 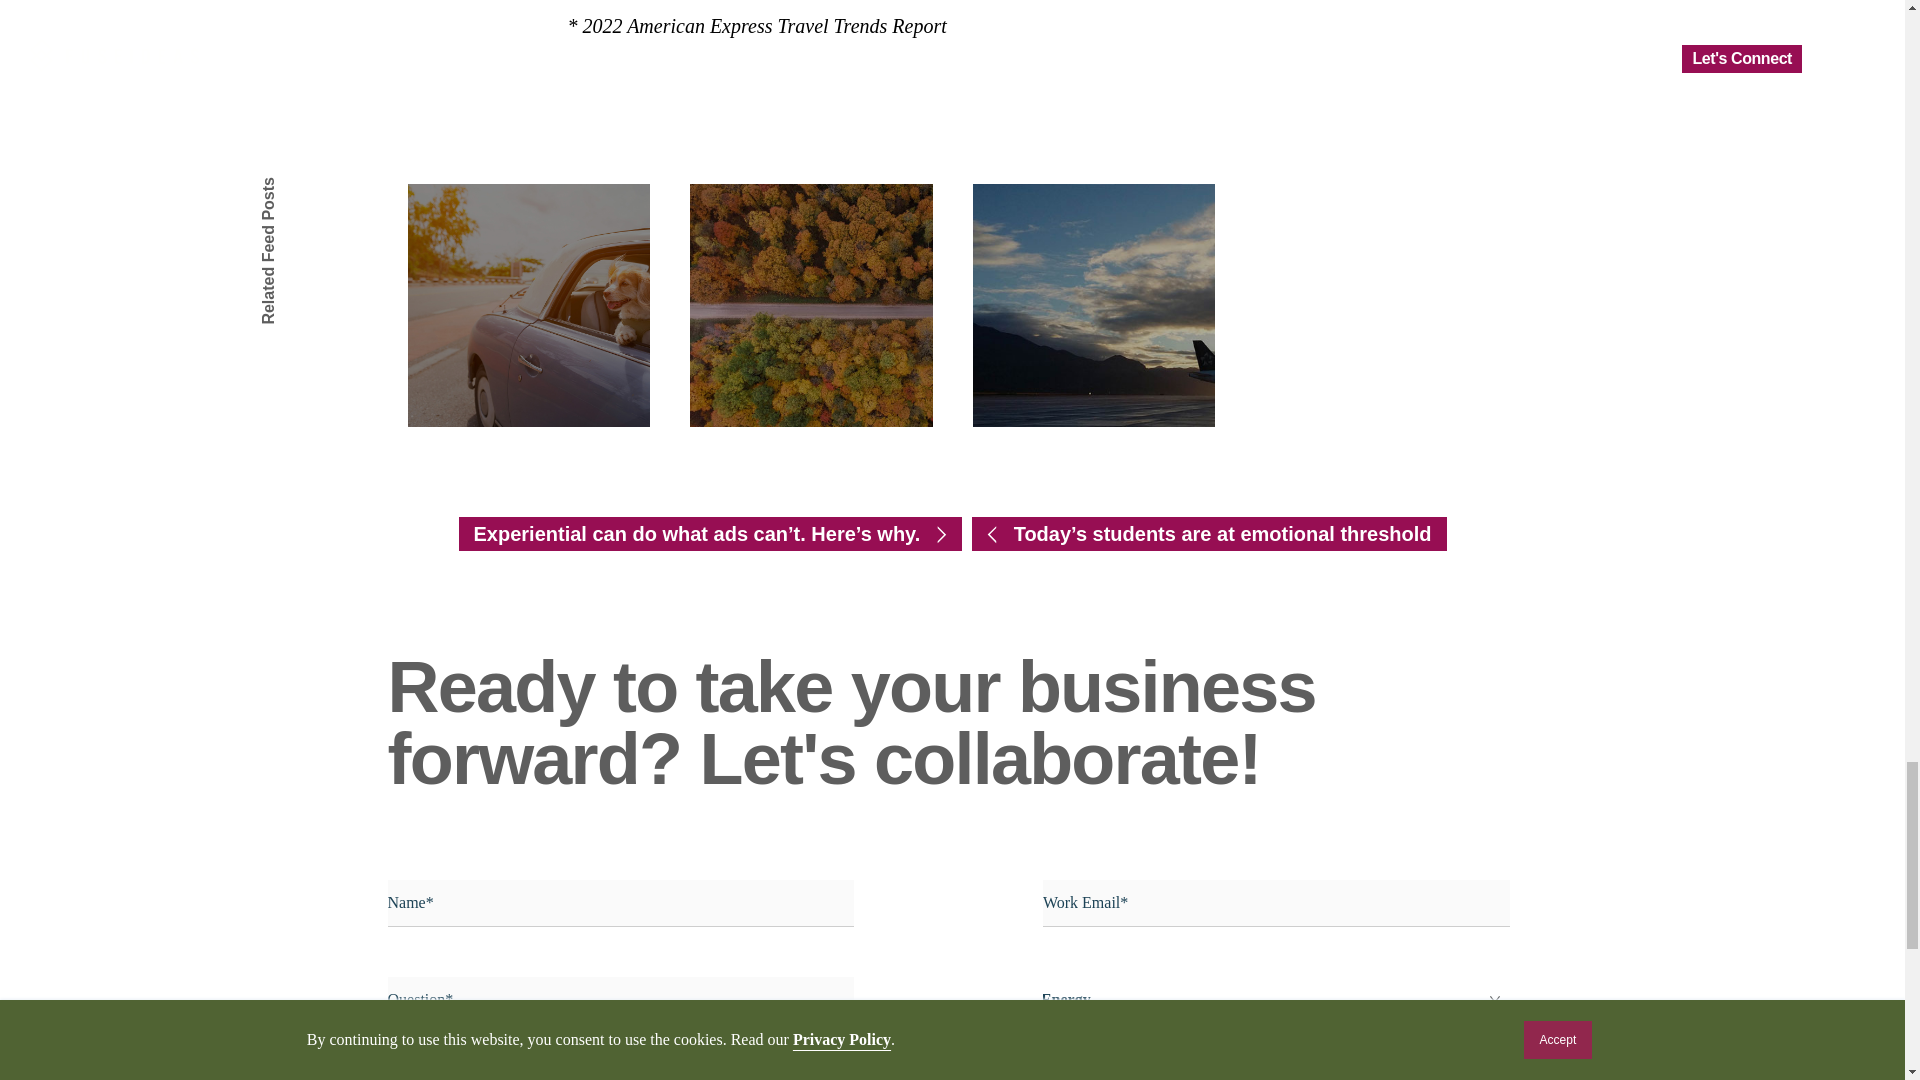 I want to click on How DMOs Can Act Fast in the Age of Slow Travel, so click(x=528, y=304).